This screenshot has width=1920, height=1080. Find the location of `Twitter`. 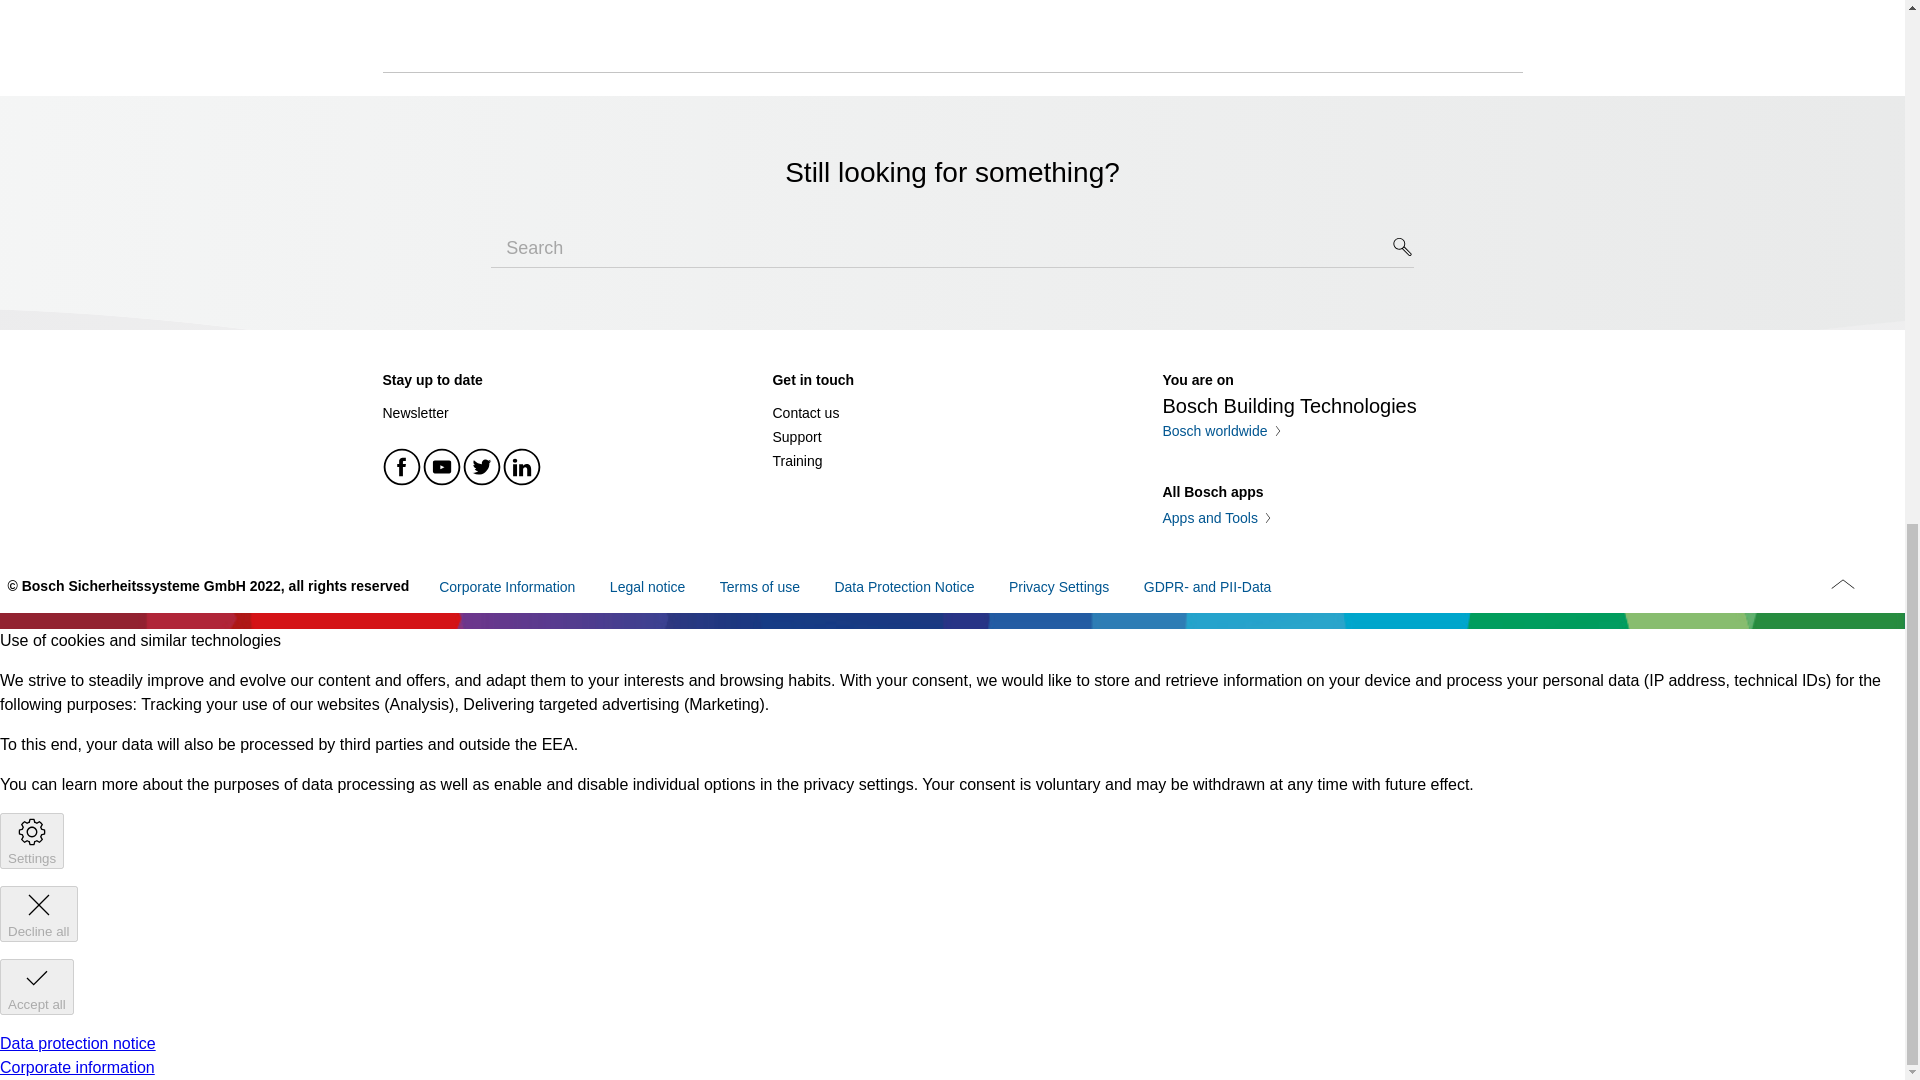

Twitter is located at coordinates (482, 466).